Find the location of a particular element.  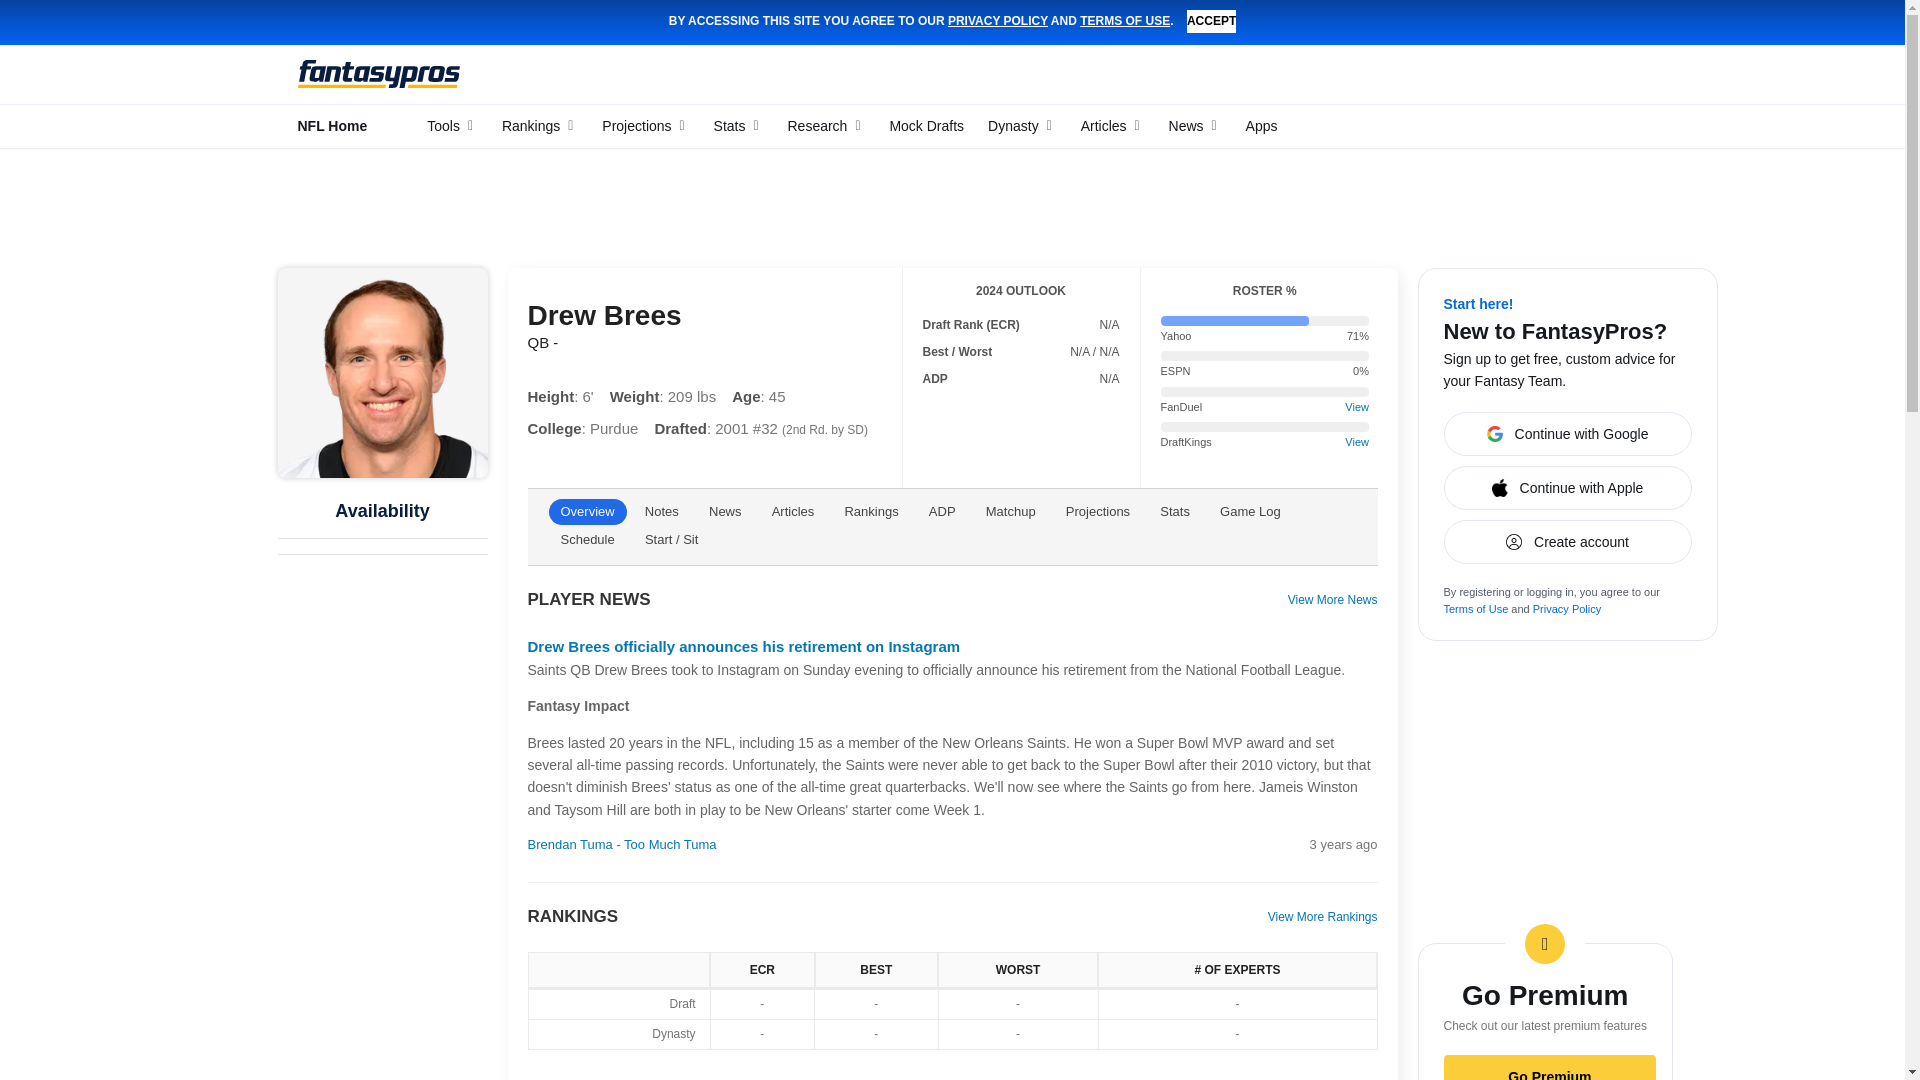

Overview is located at coordinates (586, 466).